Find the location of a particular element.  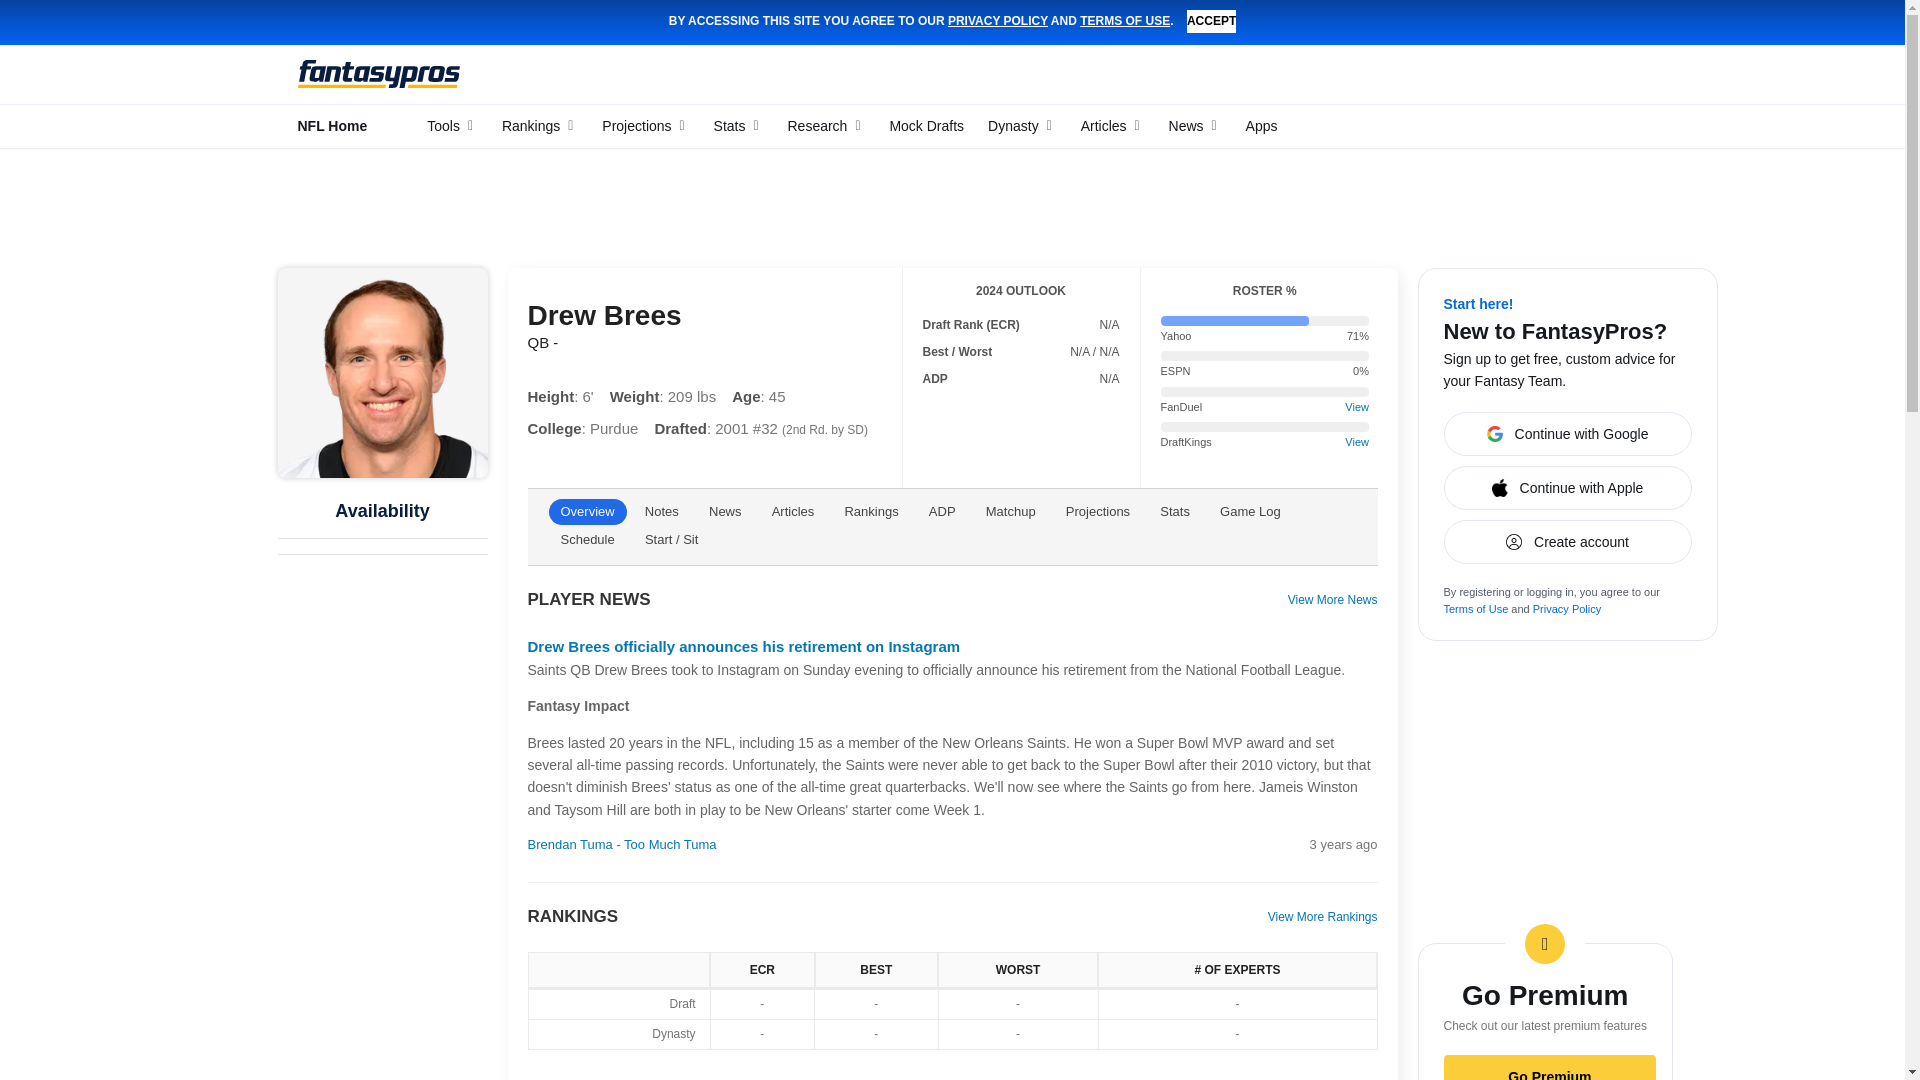

Overview is located at coordinates (586, 466).